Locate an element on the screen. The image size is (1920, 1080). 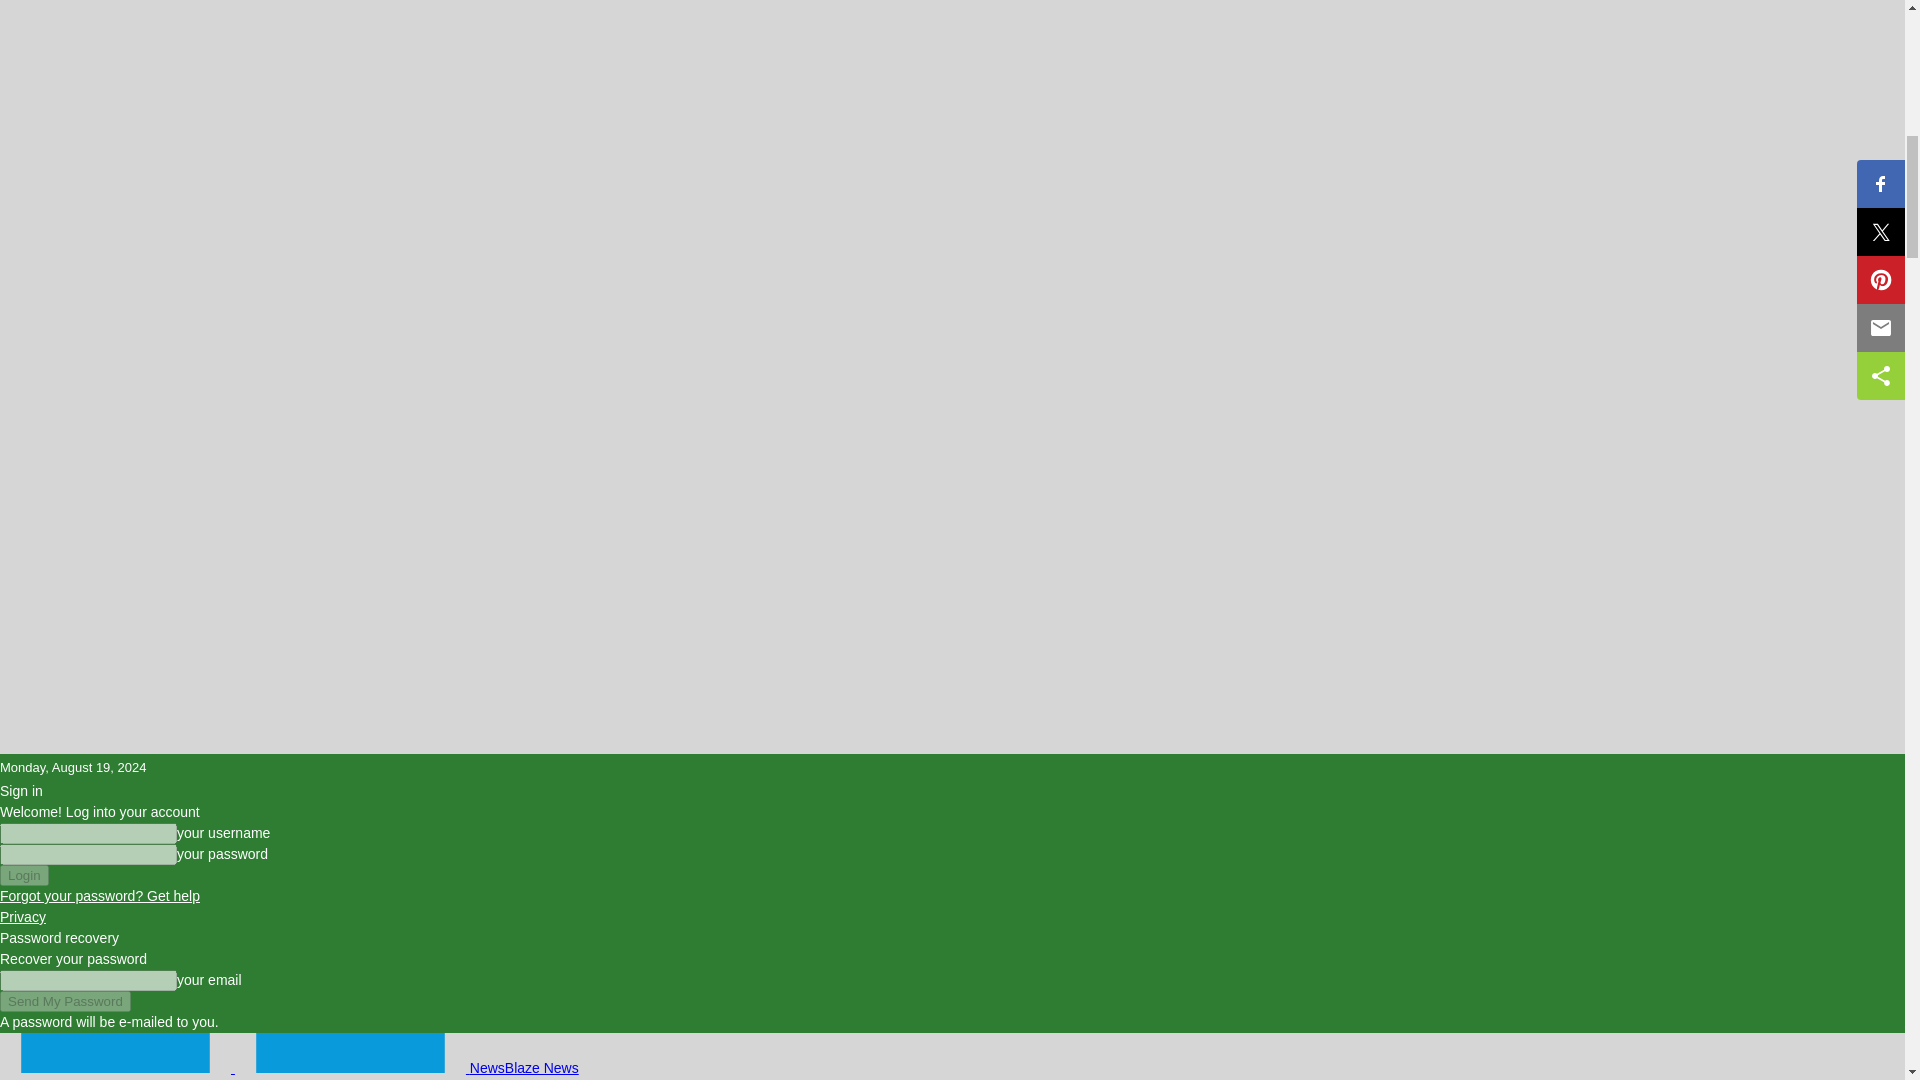
Login is located at coordinates (24, 875).